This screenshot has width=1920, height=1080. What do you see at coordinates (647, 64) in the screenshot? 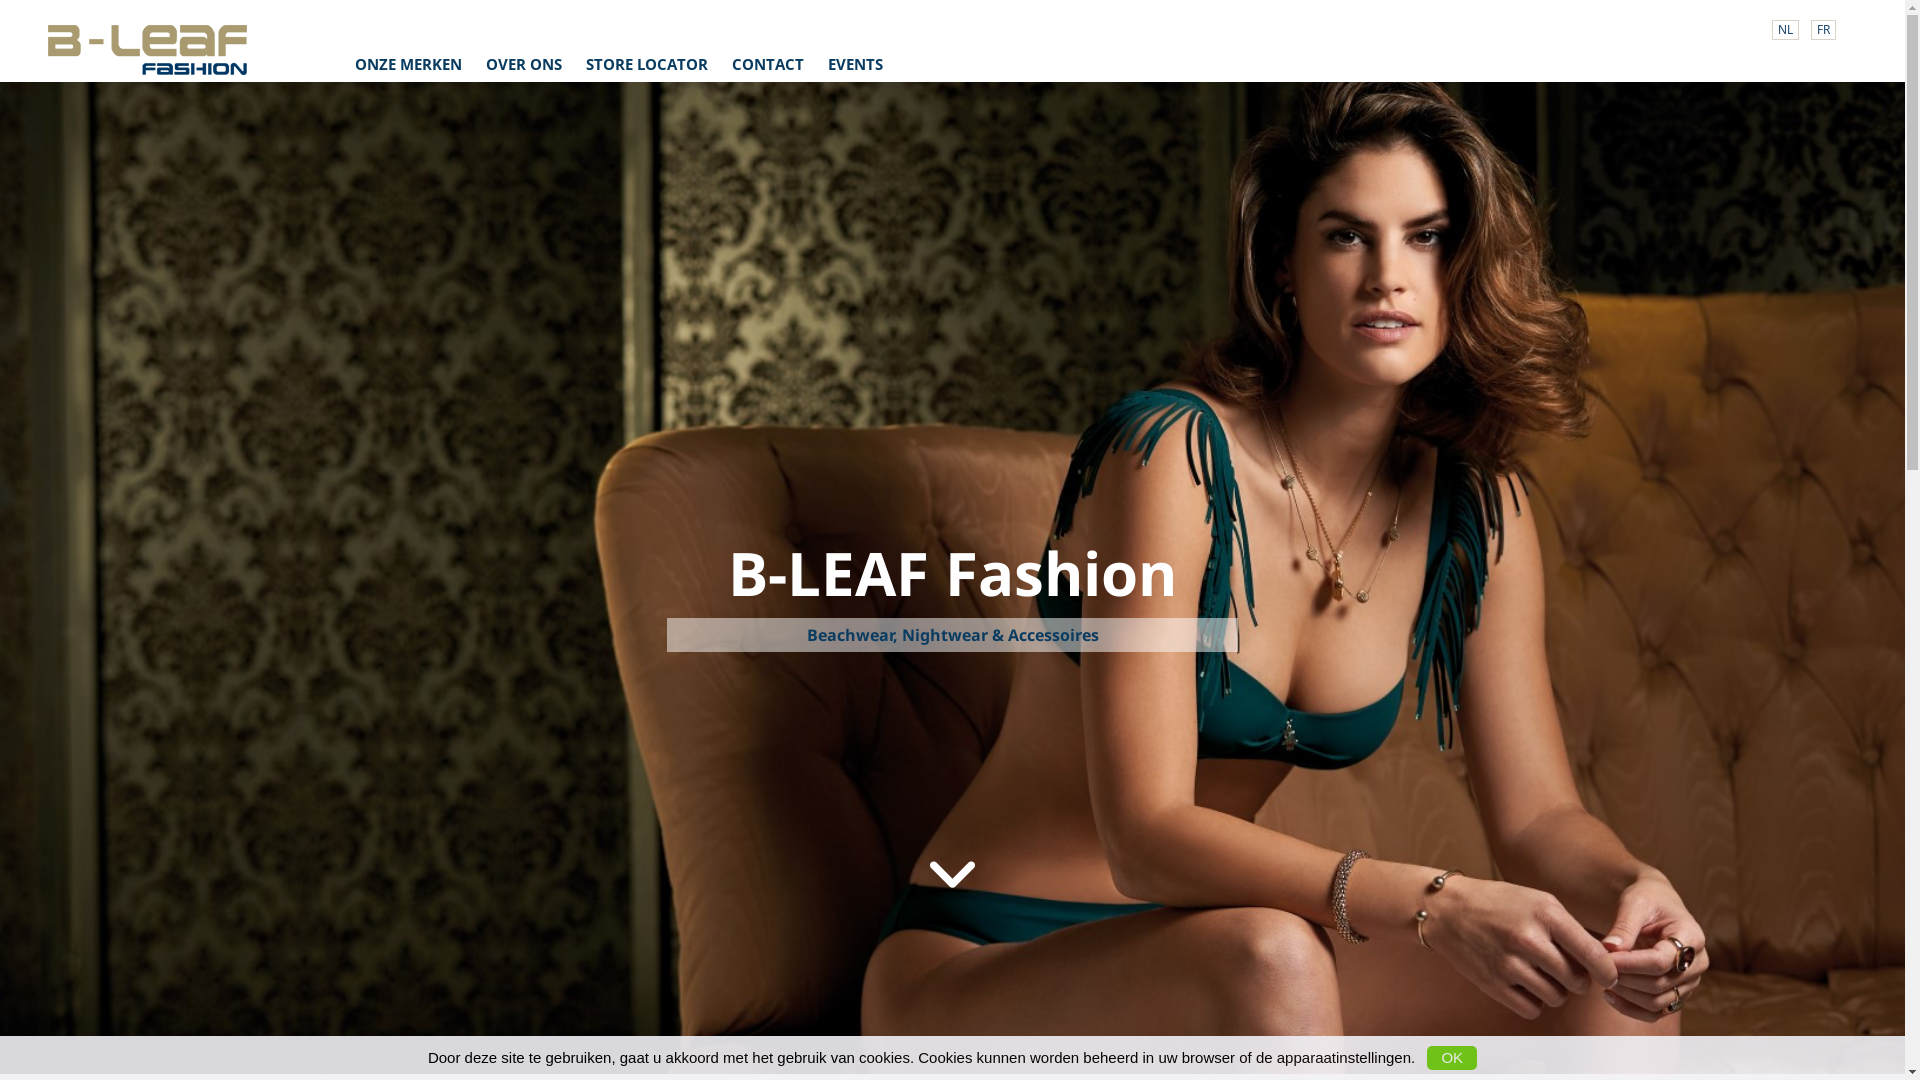
I see `STORE LOCATOR` at bounding box center [647, 64].